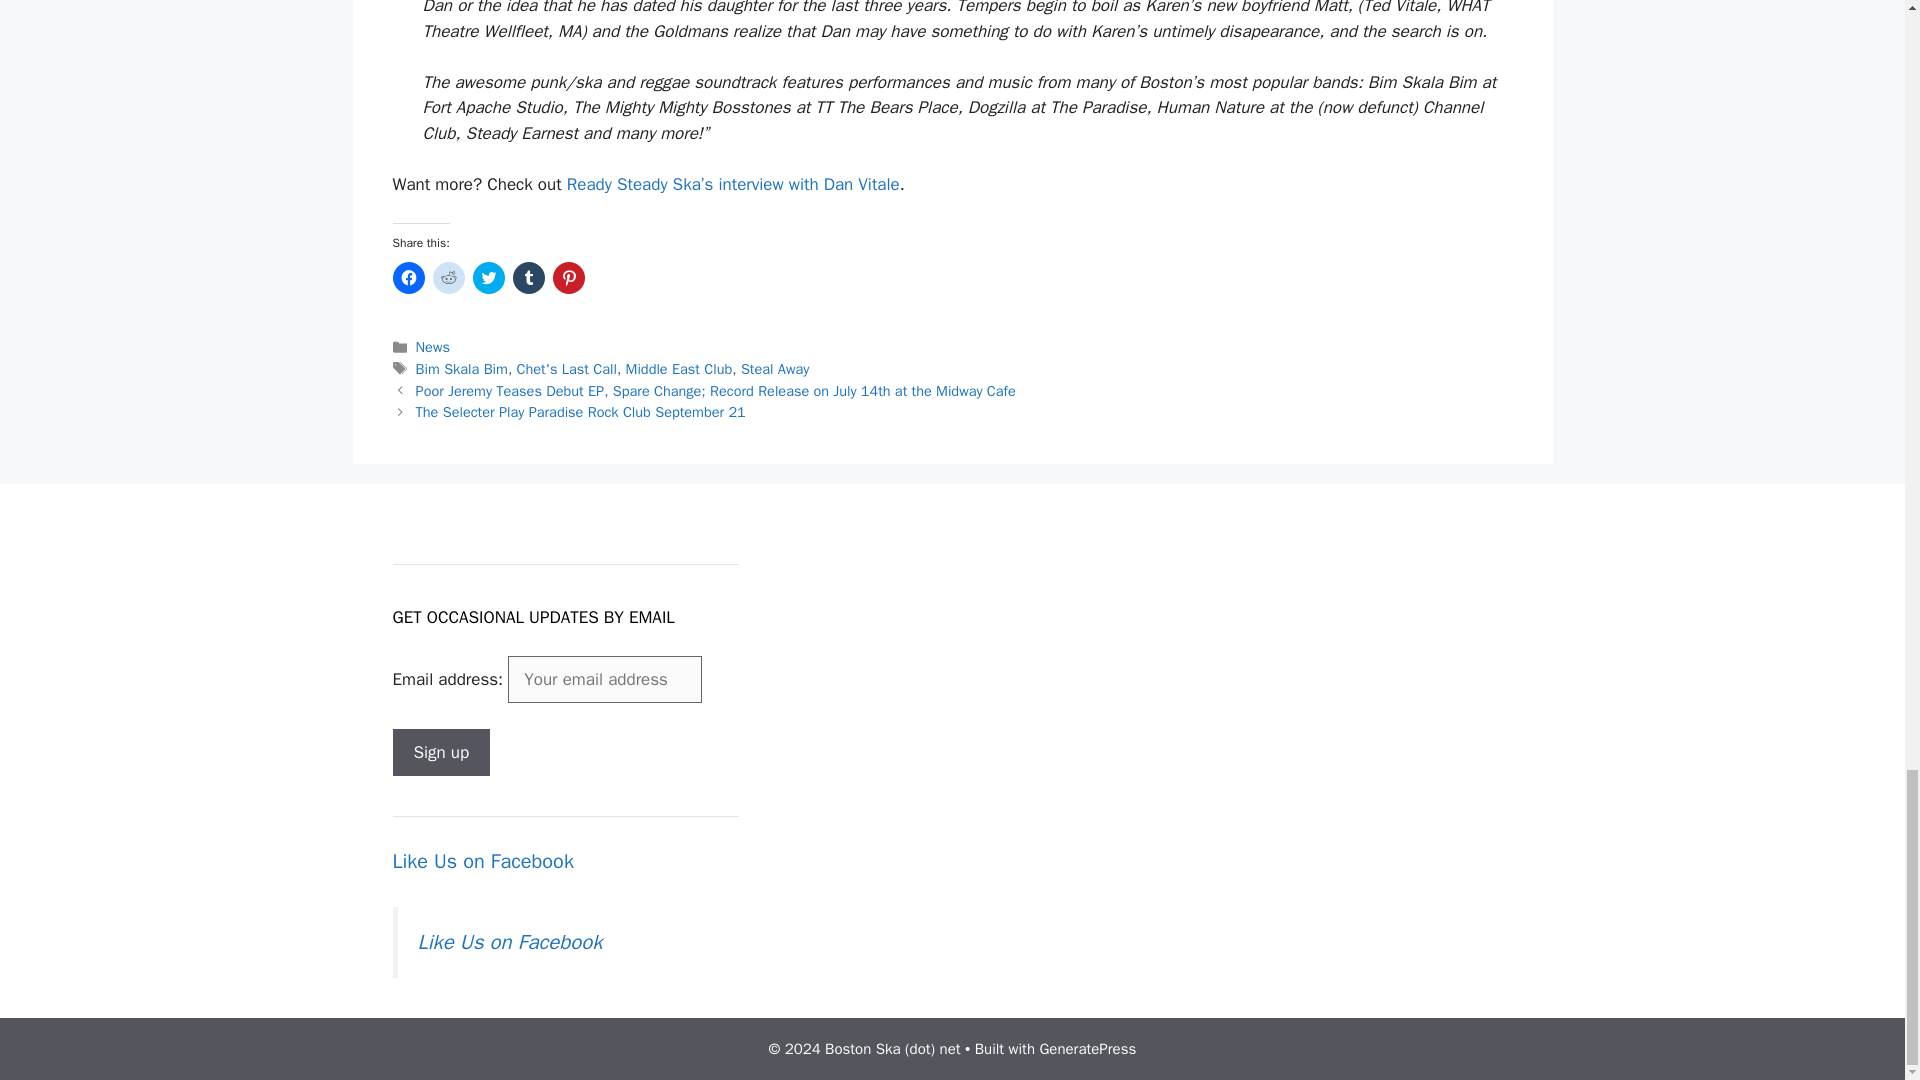 This screenshot has height=1080, width=1920. What do you see at coordinates (462, 368) in the screenshot?
I see `Bim Skala Bim` at bounding box center [462, 368].